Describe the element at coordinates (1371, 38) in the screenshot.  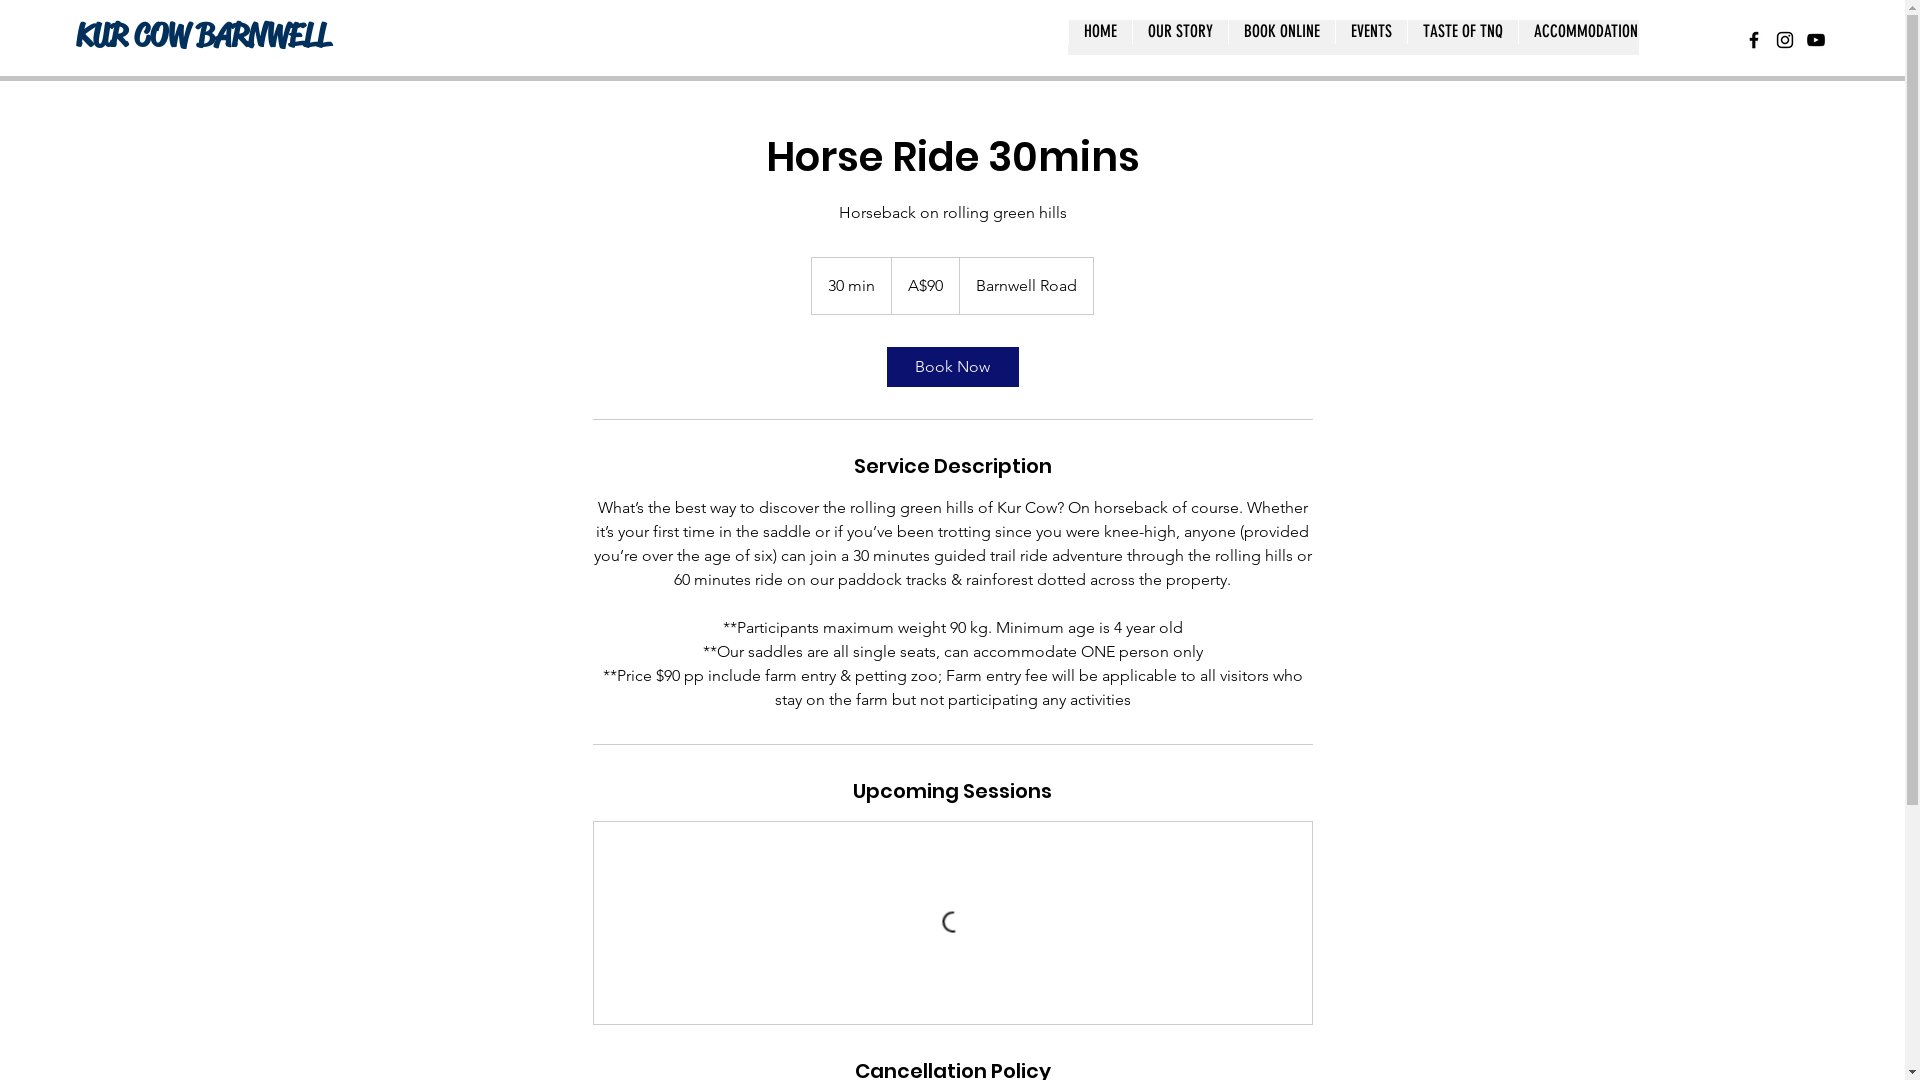
I see `EVENTS` at that location.